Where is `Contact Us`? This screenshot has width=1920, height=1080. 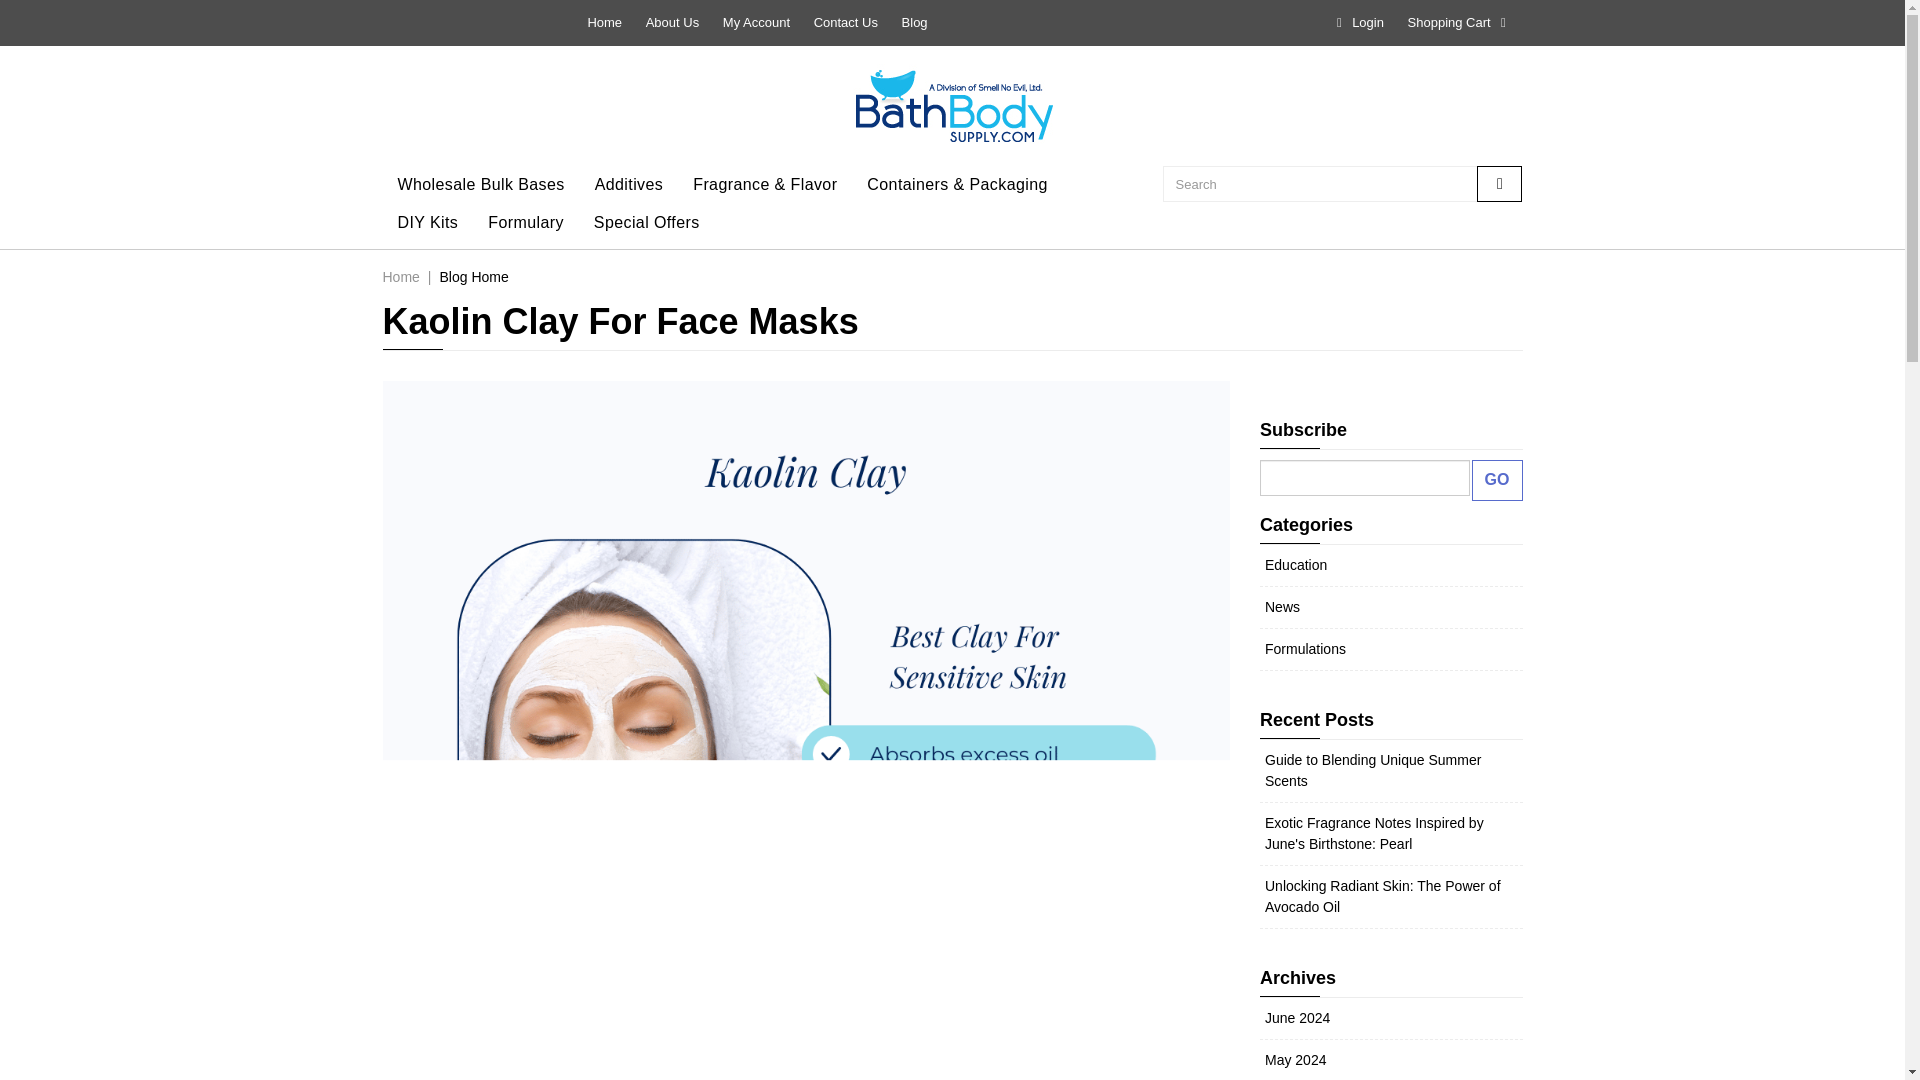 Contact Us is located at coordinates (846, 22).